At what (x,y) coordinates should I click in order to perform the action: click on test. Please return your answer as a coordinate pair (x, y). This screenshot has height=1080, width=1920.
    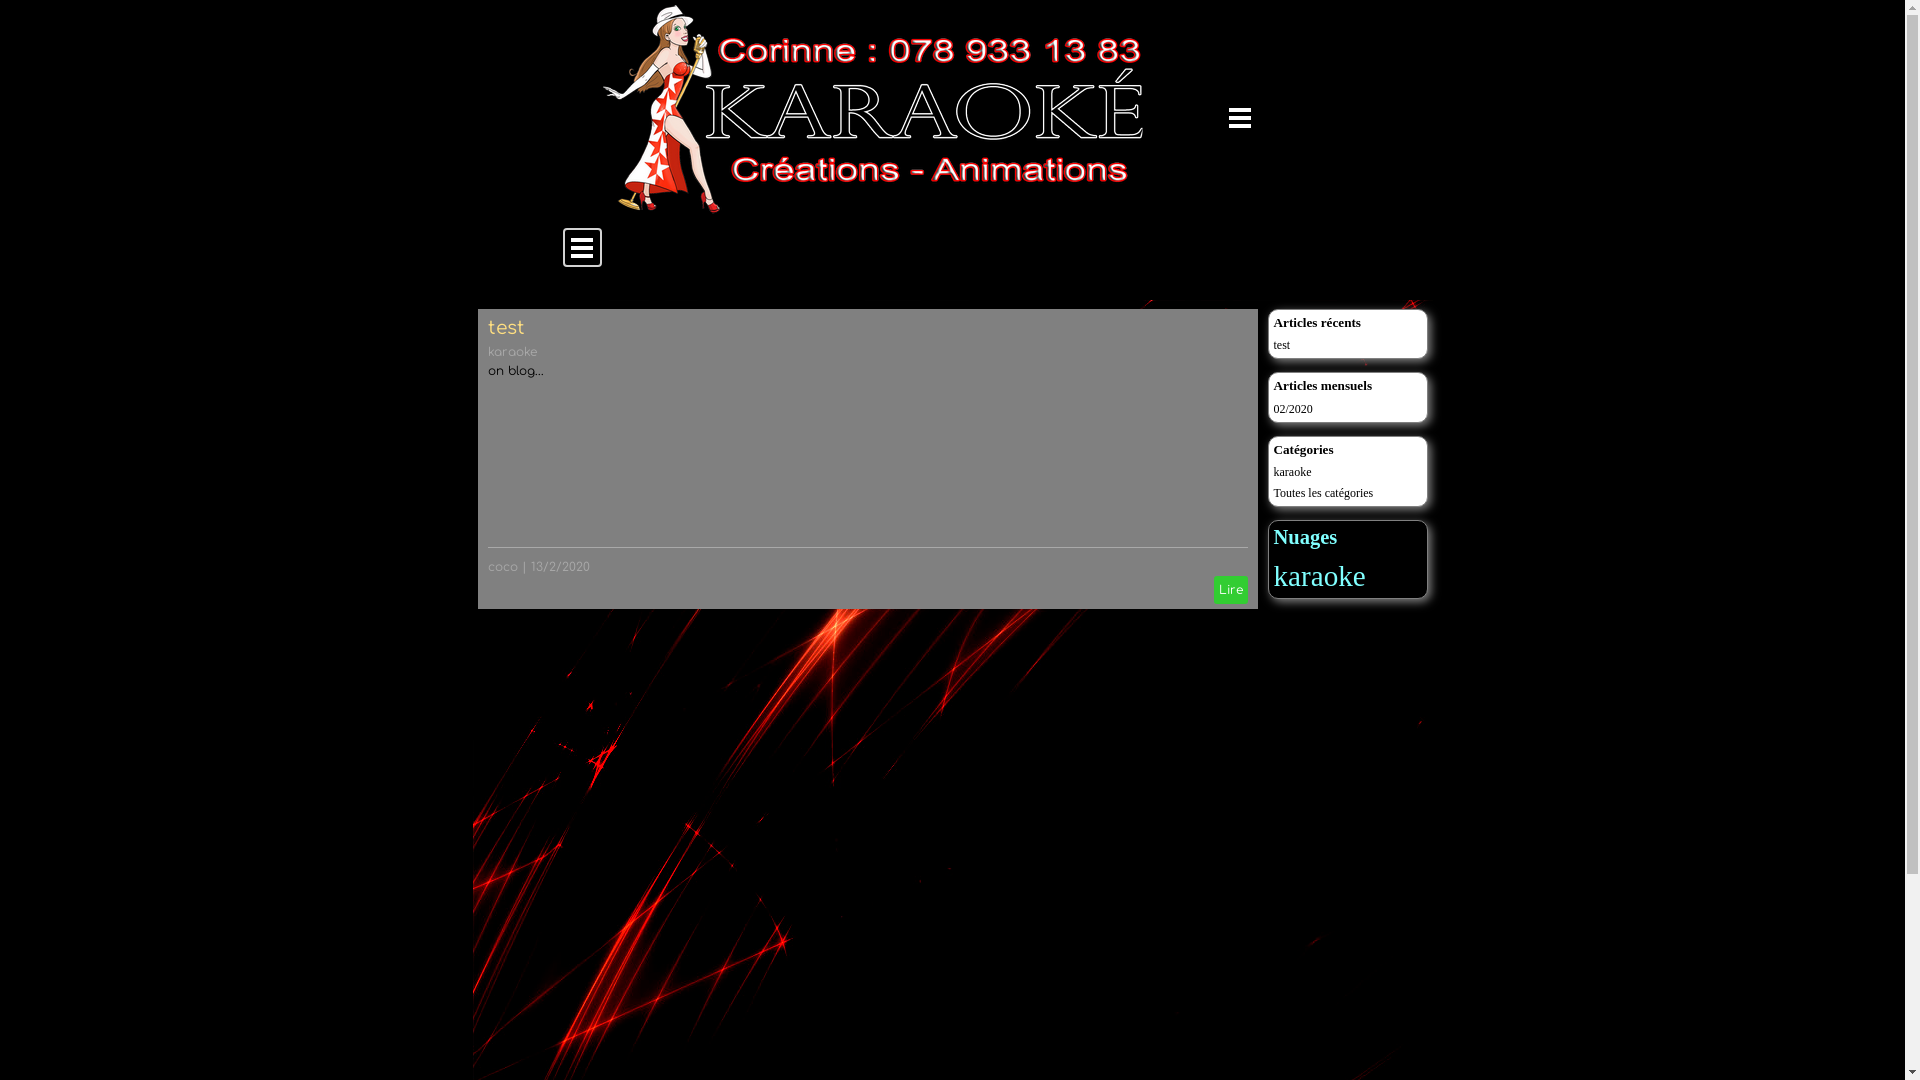
    Looking at the image, I should click on (1282, 345).